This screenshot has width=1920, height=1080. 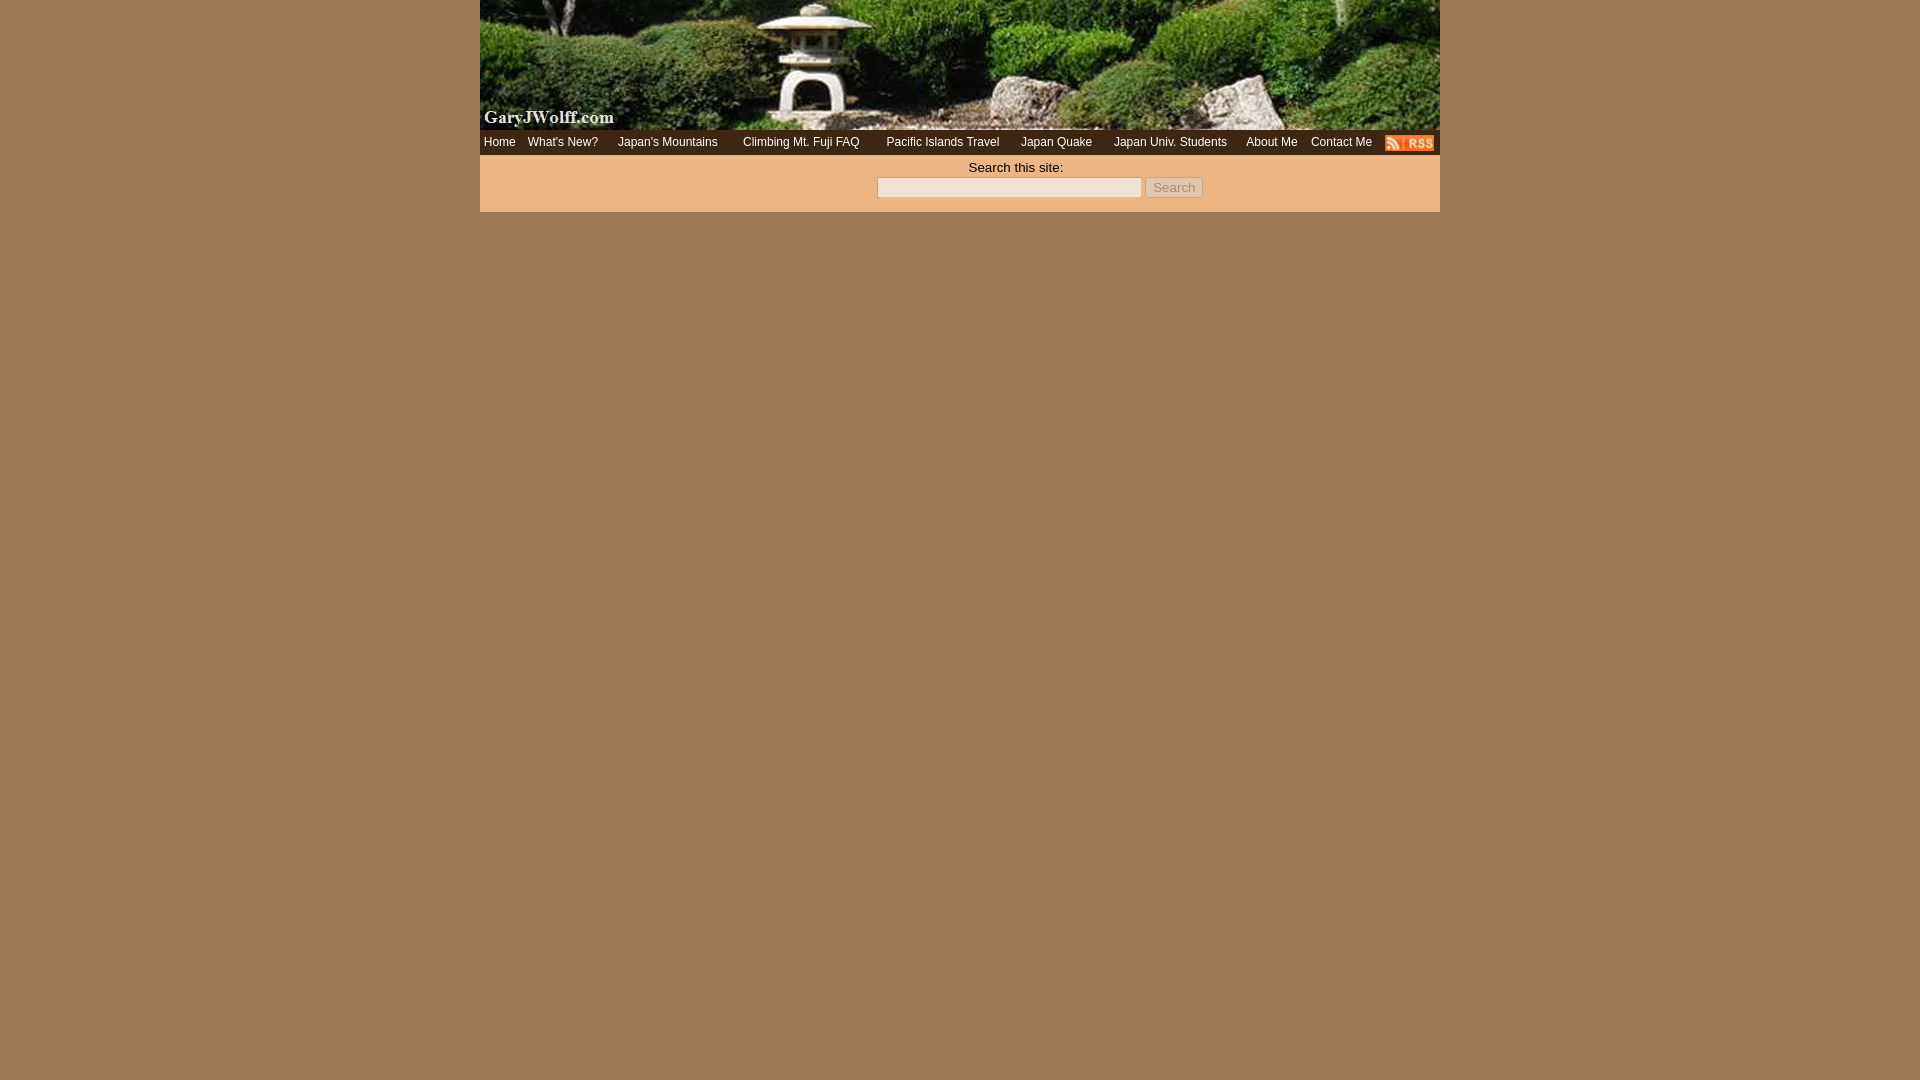 I want to click on Home, so click(x=500, y=142).